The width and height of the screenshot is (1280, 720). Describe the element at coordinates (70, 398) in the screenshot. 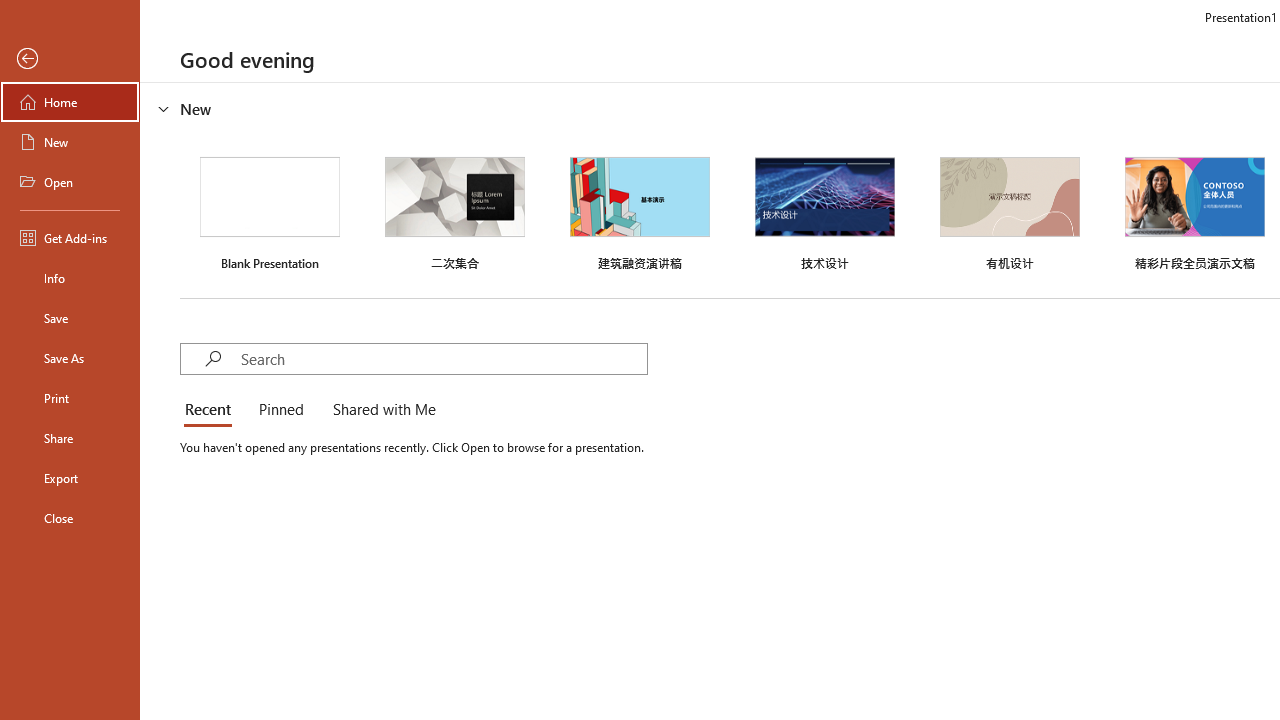

I see `Print` at that location.